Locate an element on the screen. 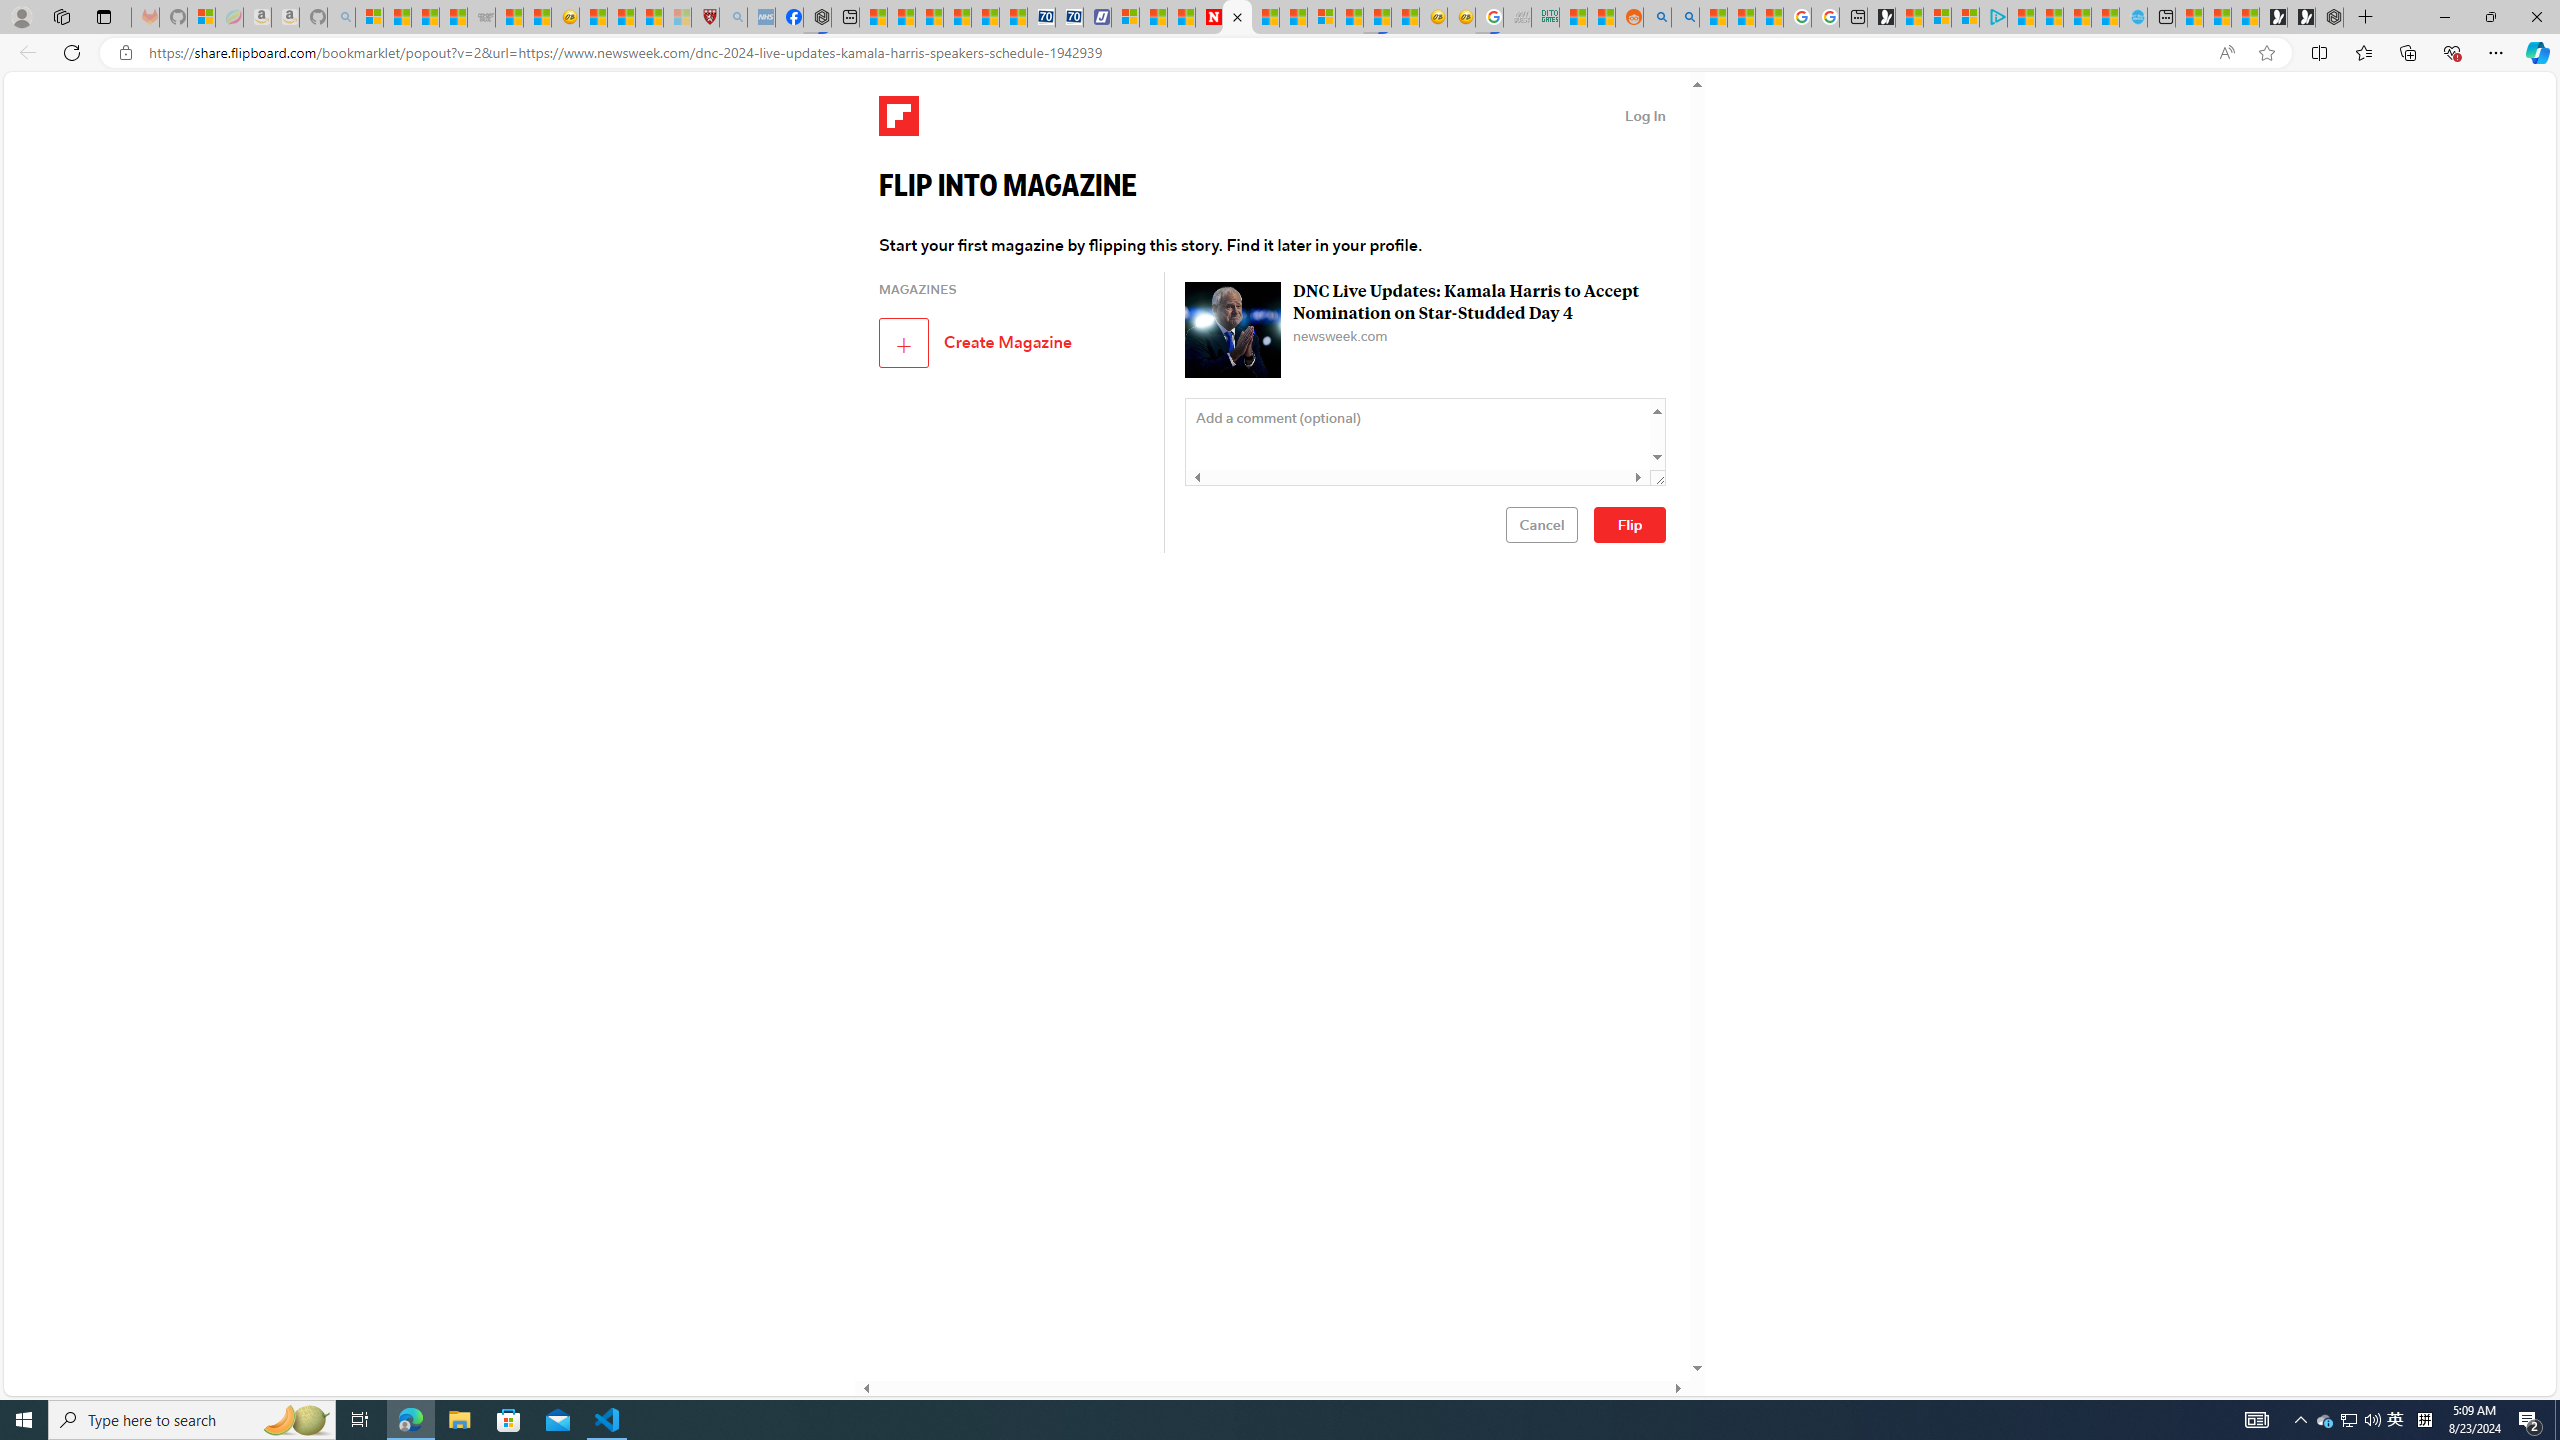 The width and height of the screenshot is (2560, 1440). list of asthma inhalers uk - Search - Sleeping is located at coordinates (733, 17).